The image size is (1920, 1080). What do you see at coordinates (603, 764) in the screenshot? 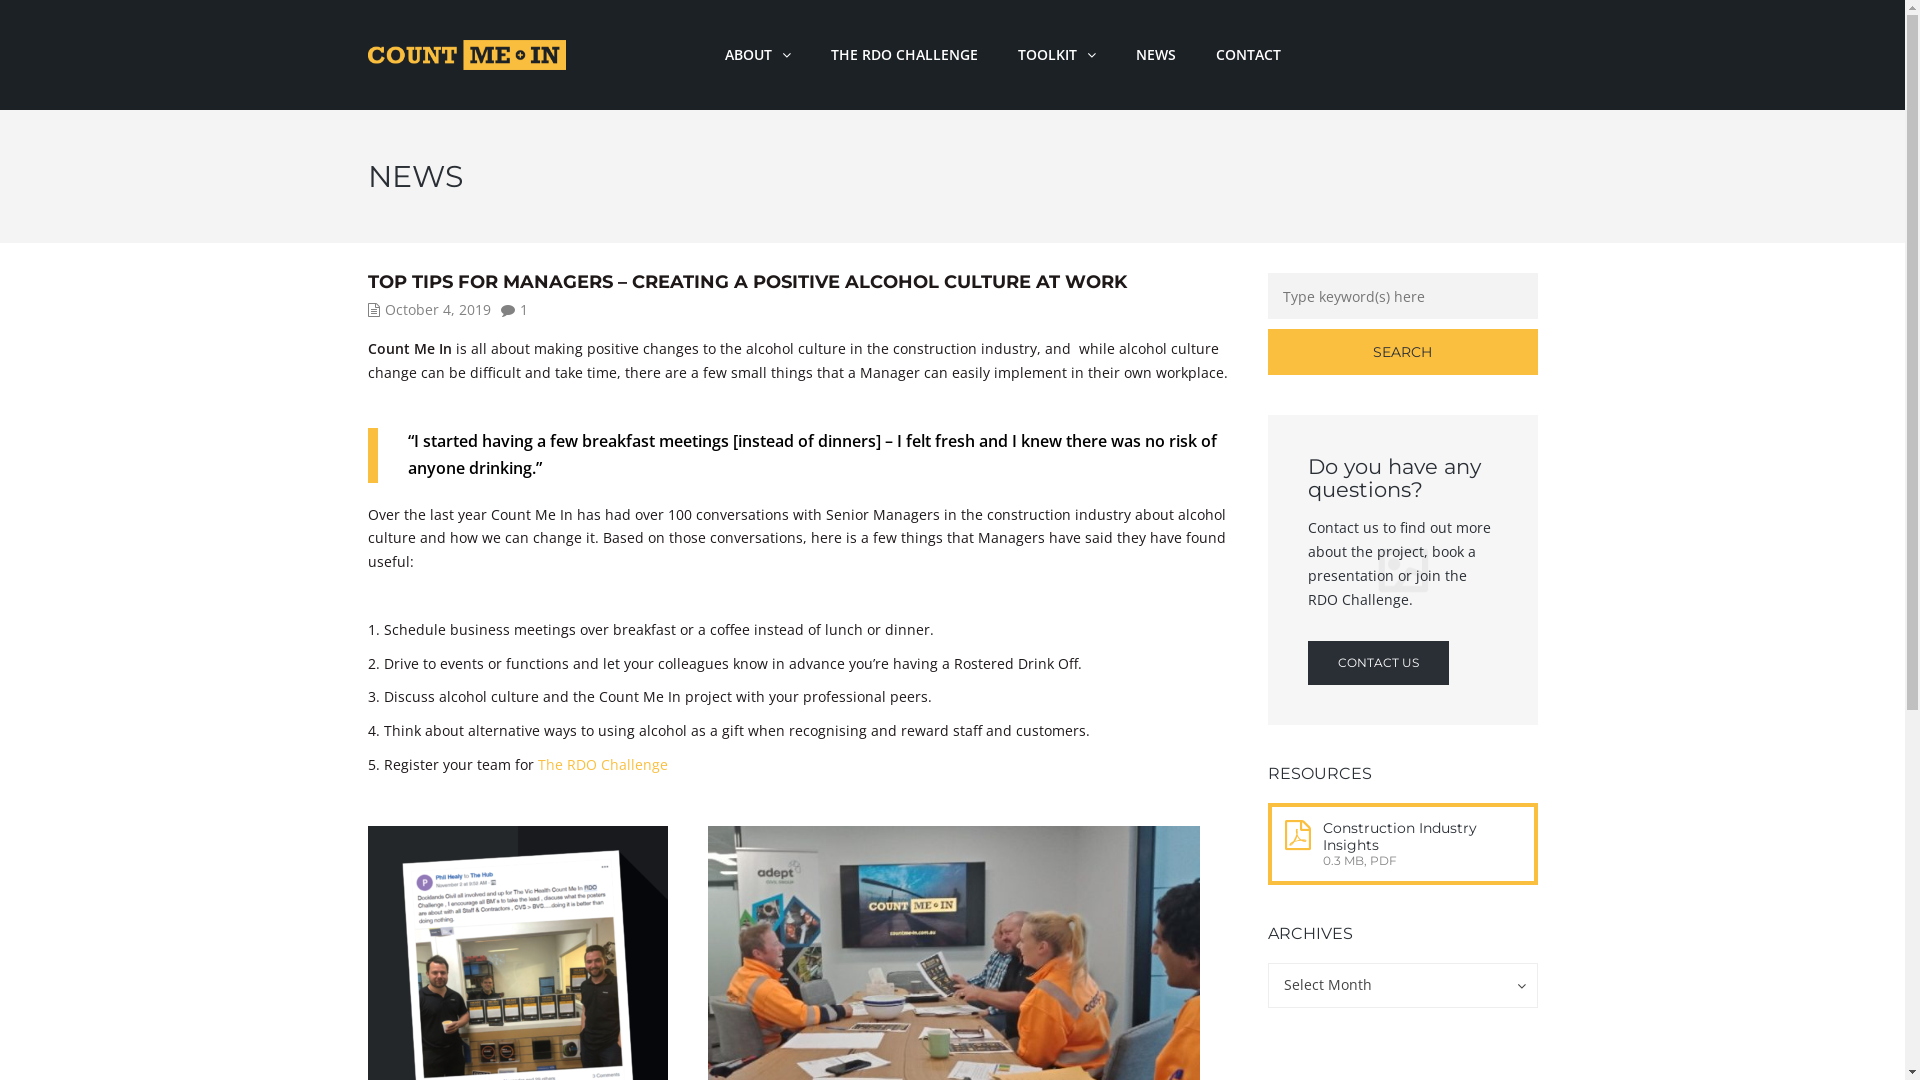
I see `The RDO Challenge` at bounding box center [603, 764].